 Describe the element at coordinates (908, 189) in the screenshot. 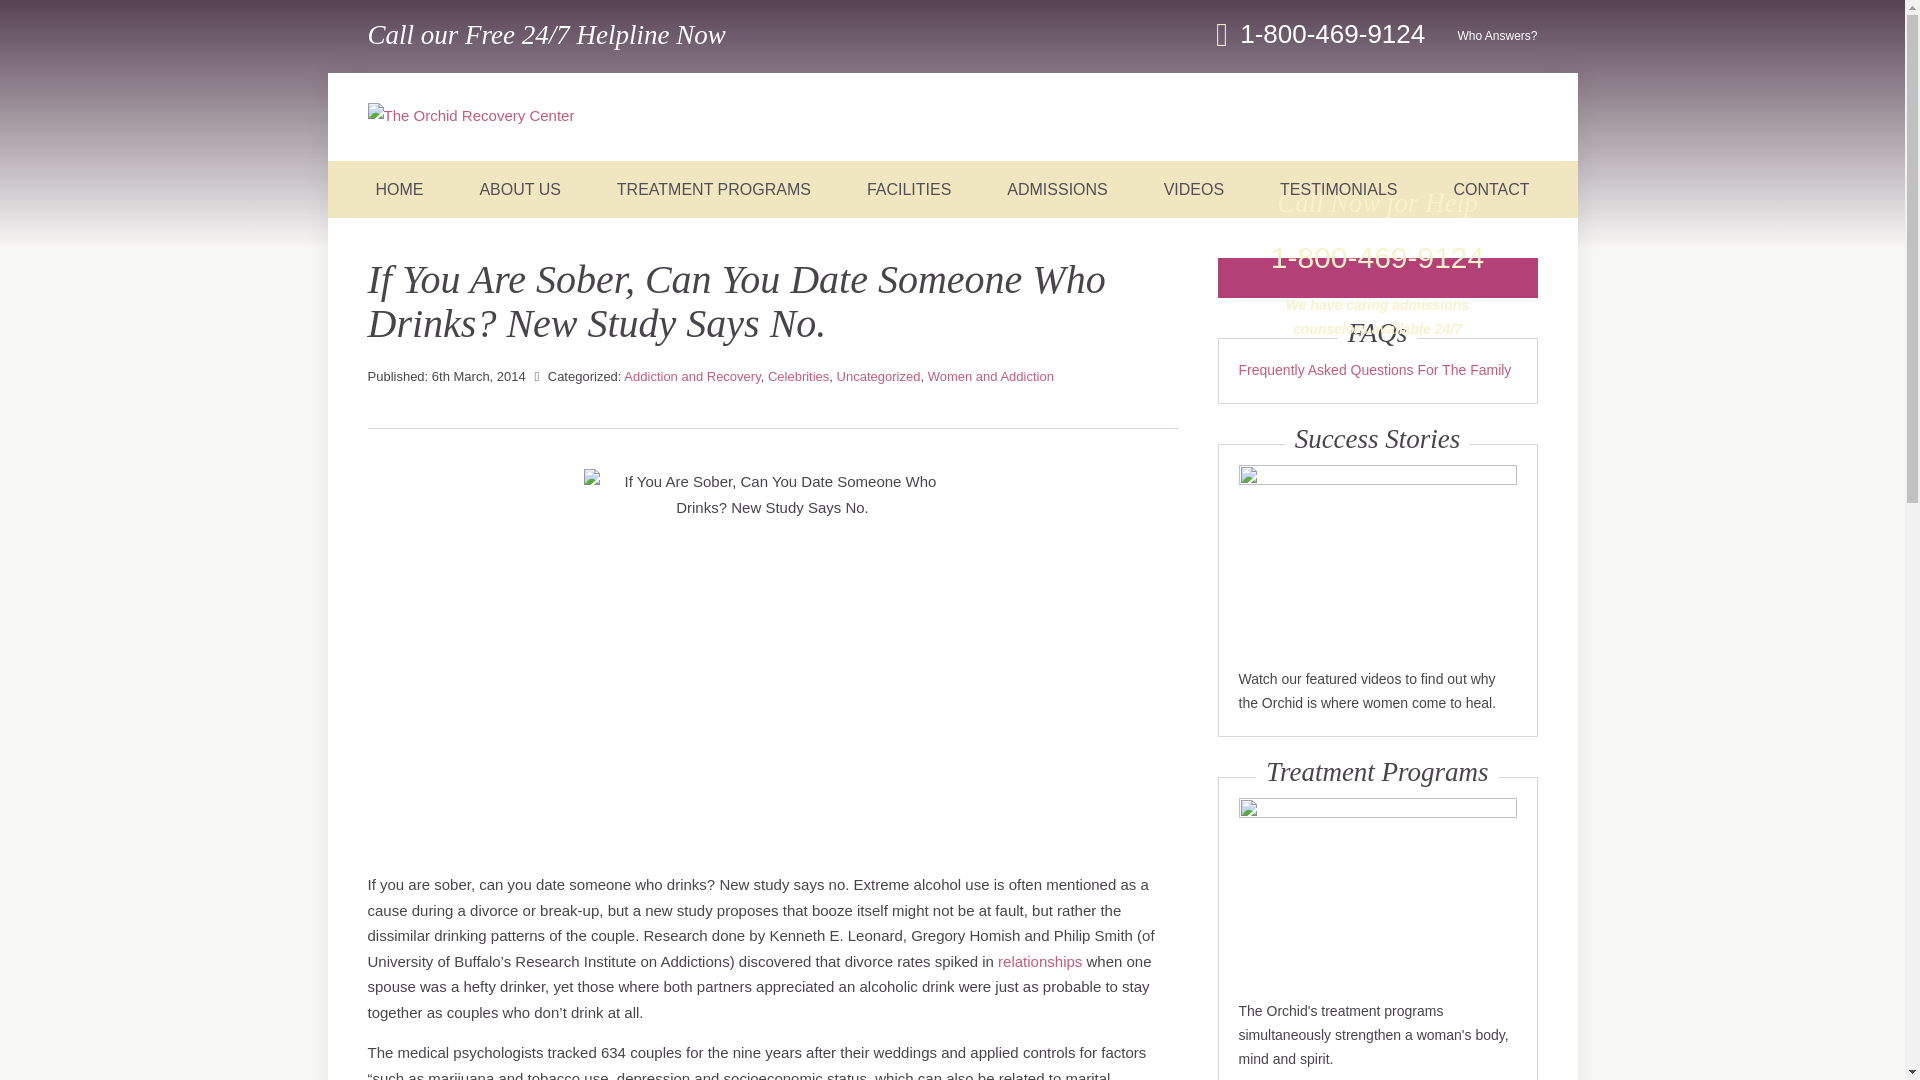

I see `FACILITIES` at that location.